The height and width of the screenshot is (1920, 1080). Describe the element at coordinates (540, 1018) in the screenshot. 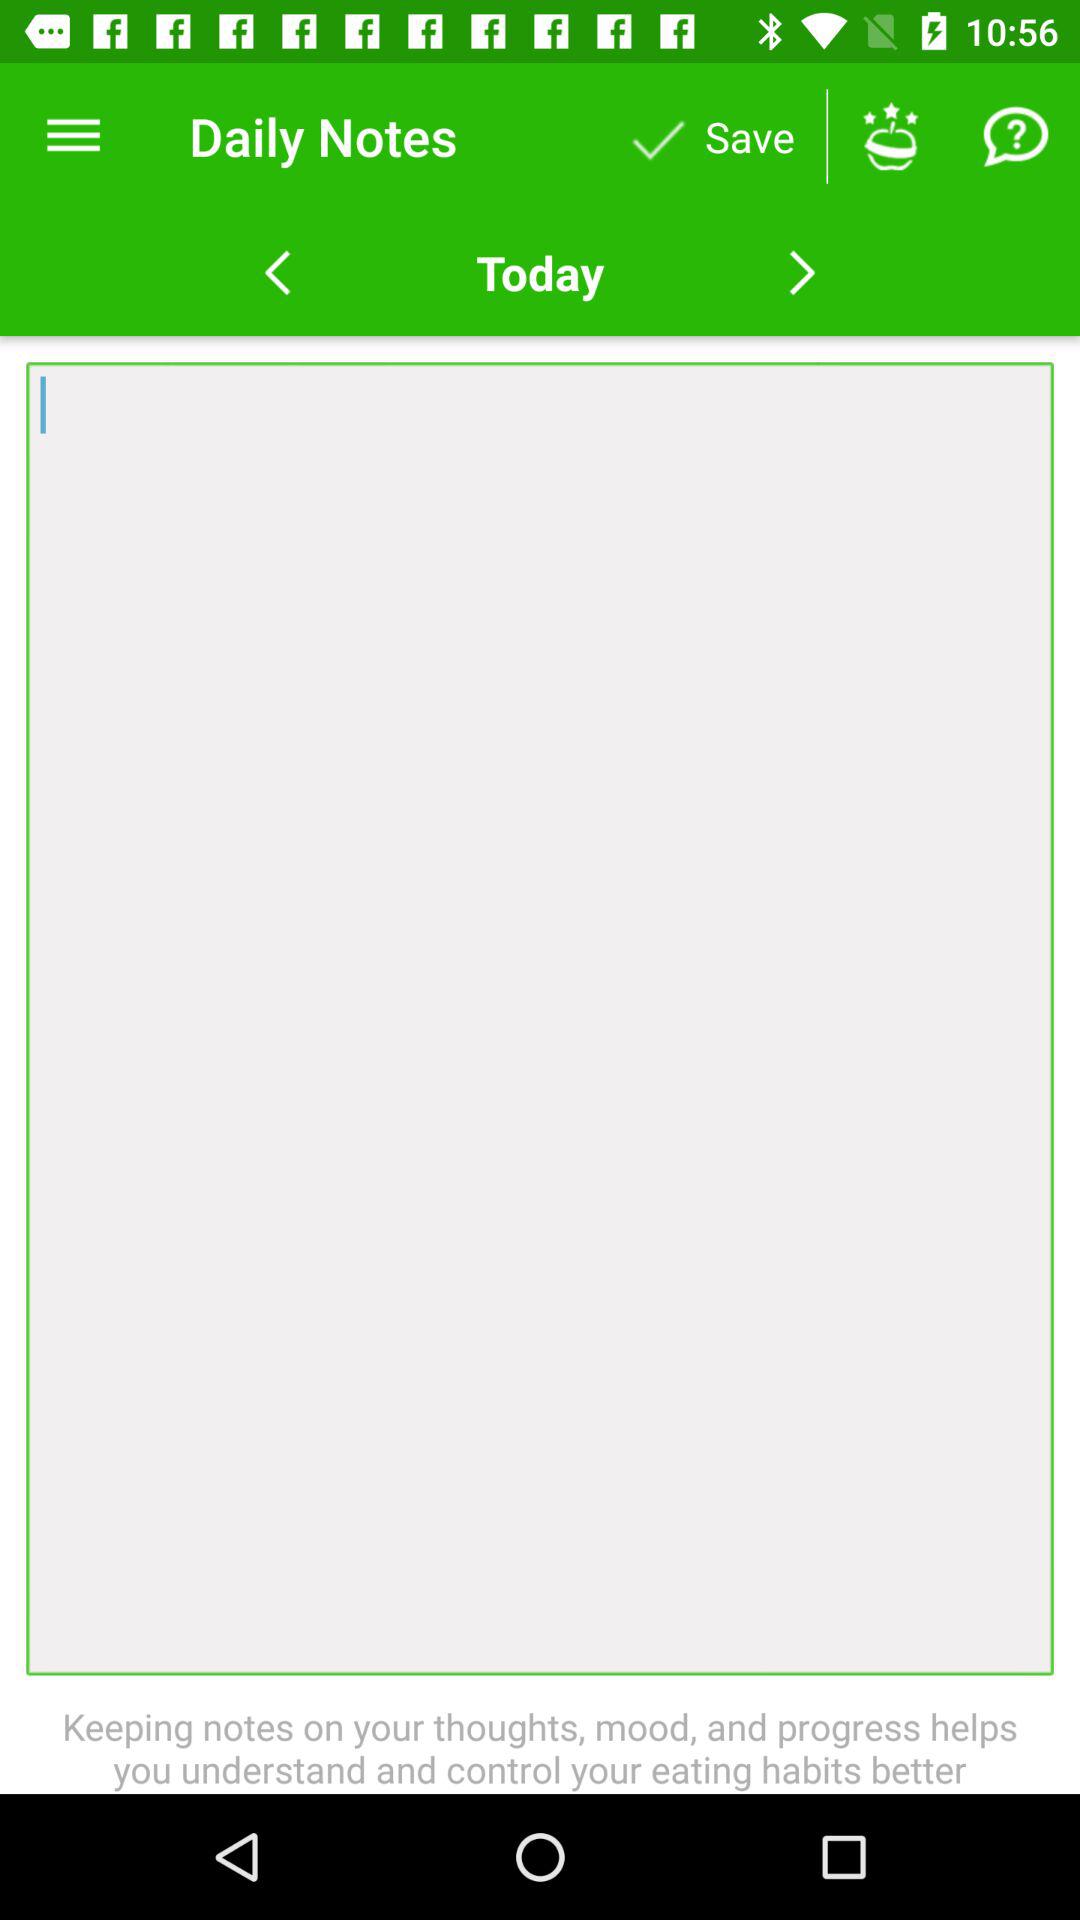

I see `type thoughts here` at that location.